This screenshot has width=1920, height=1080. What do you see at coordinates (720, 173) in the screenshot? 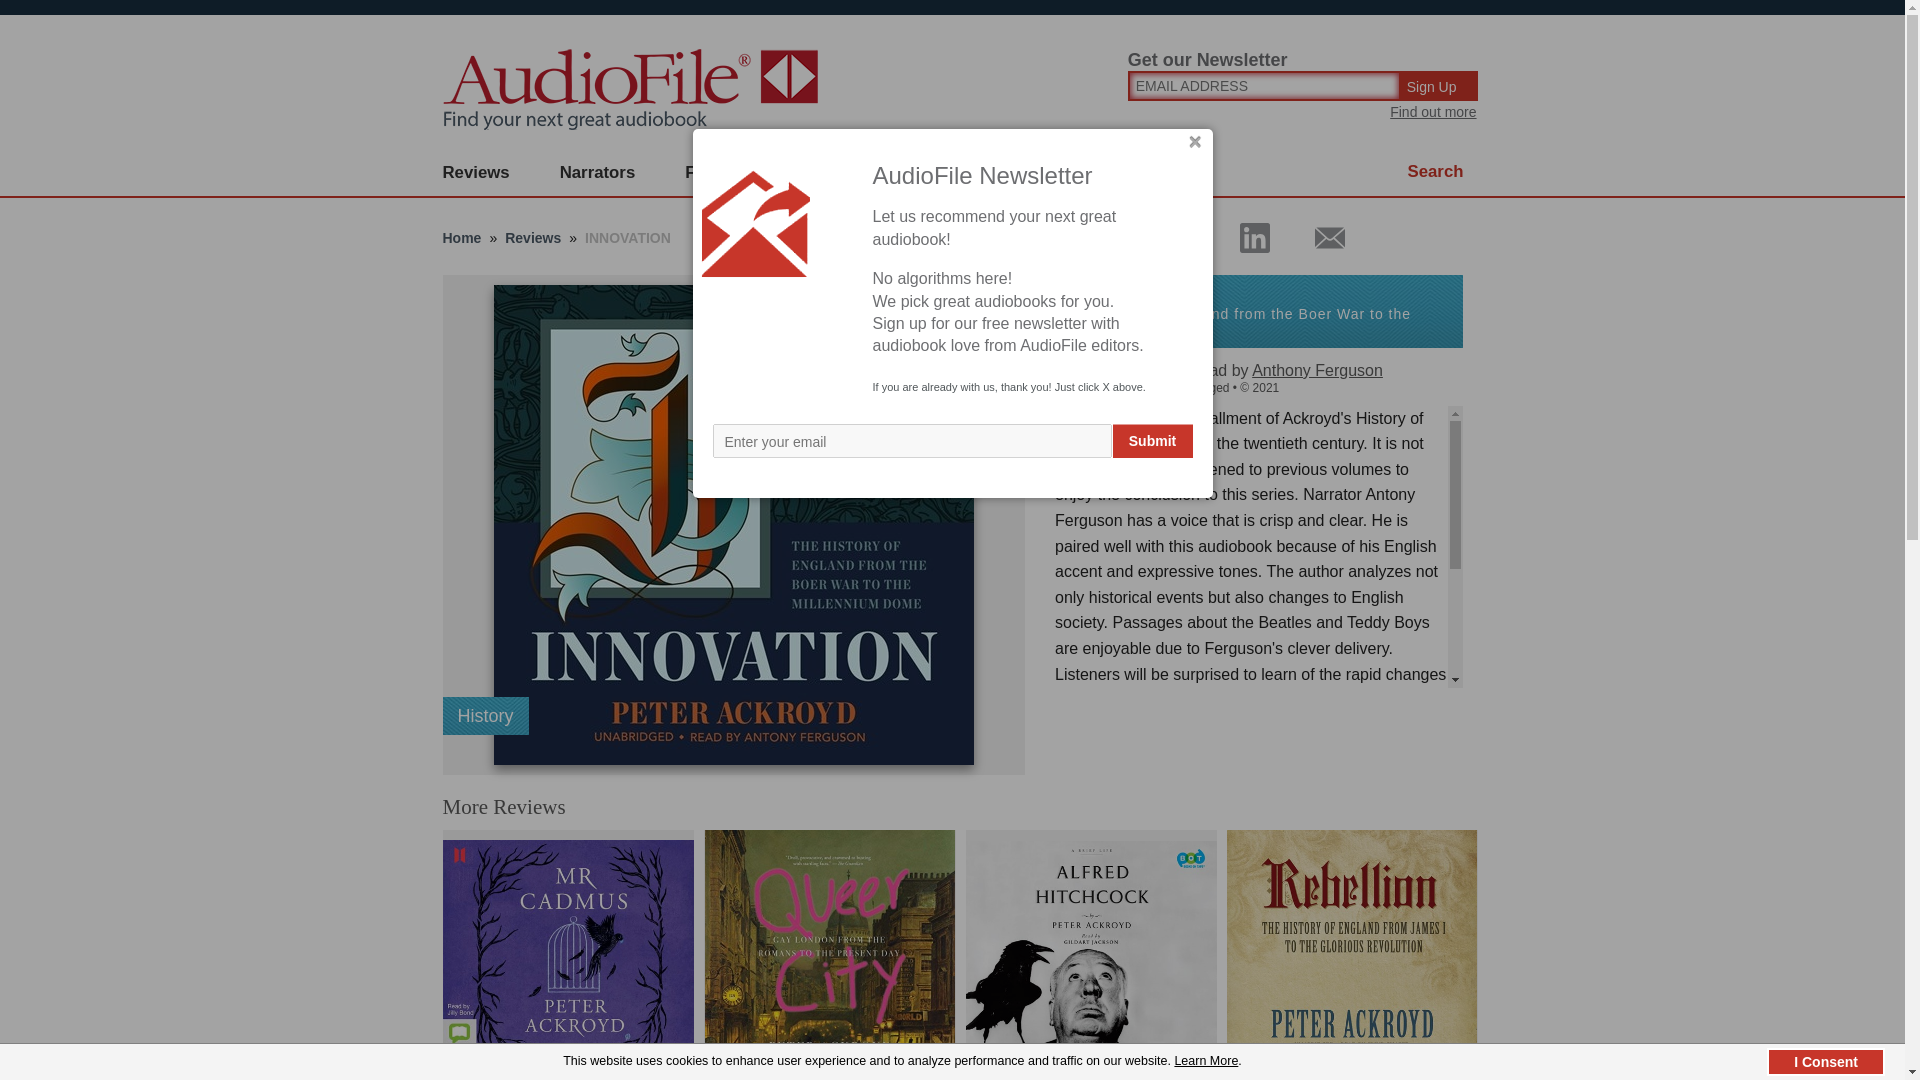
I see `Features` at bounding box center [720, 173].